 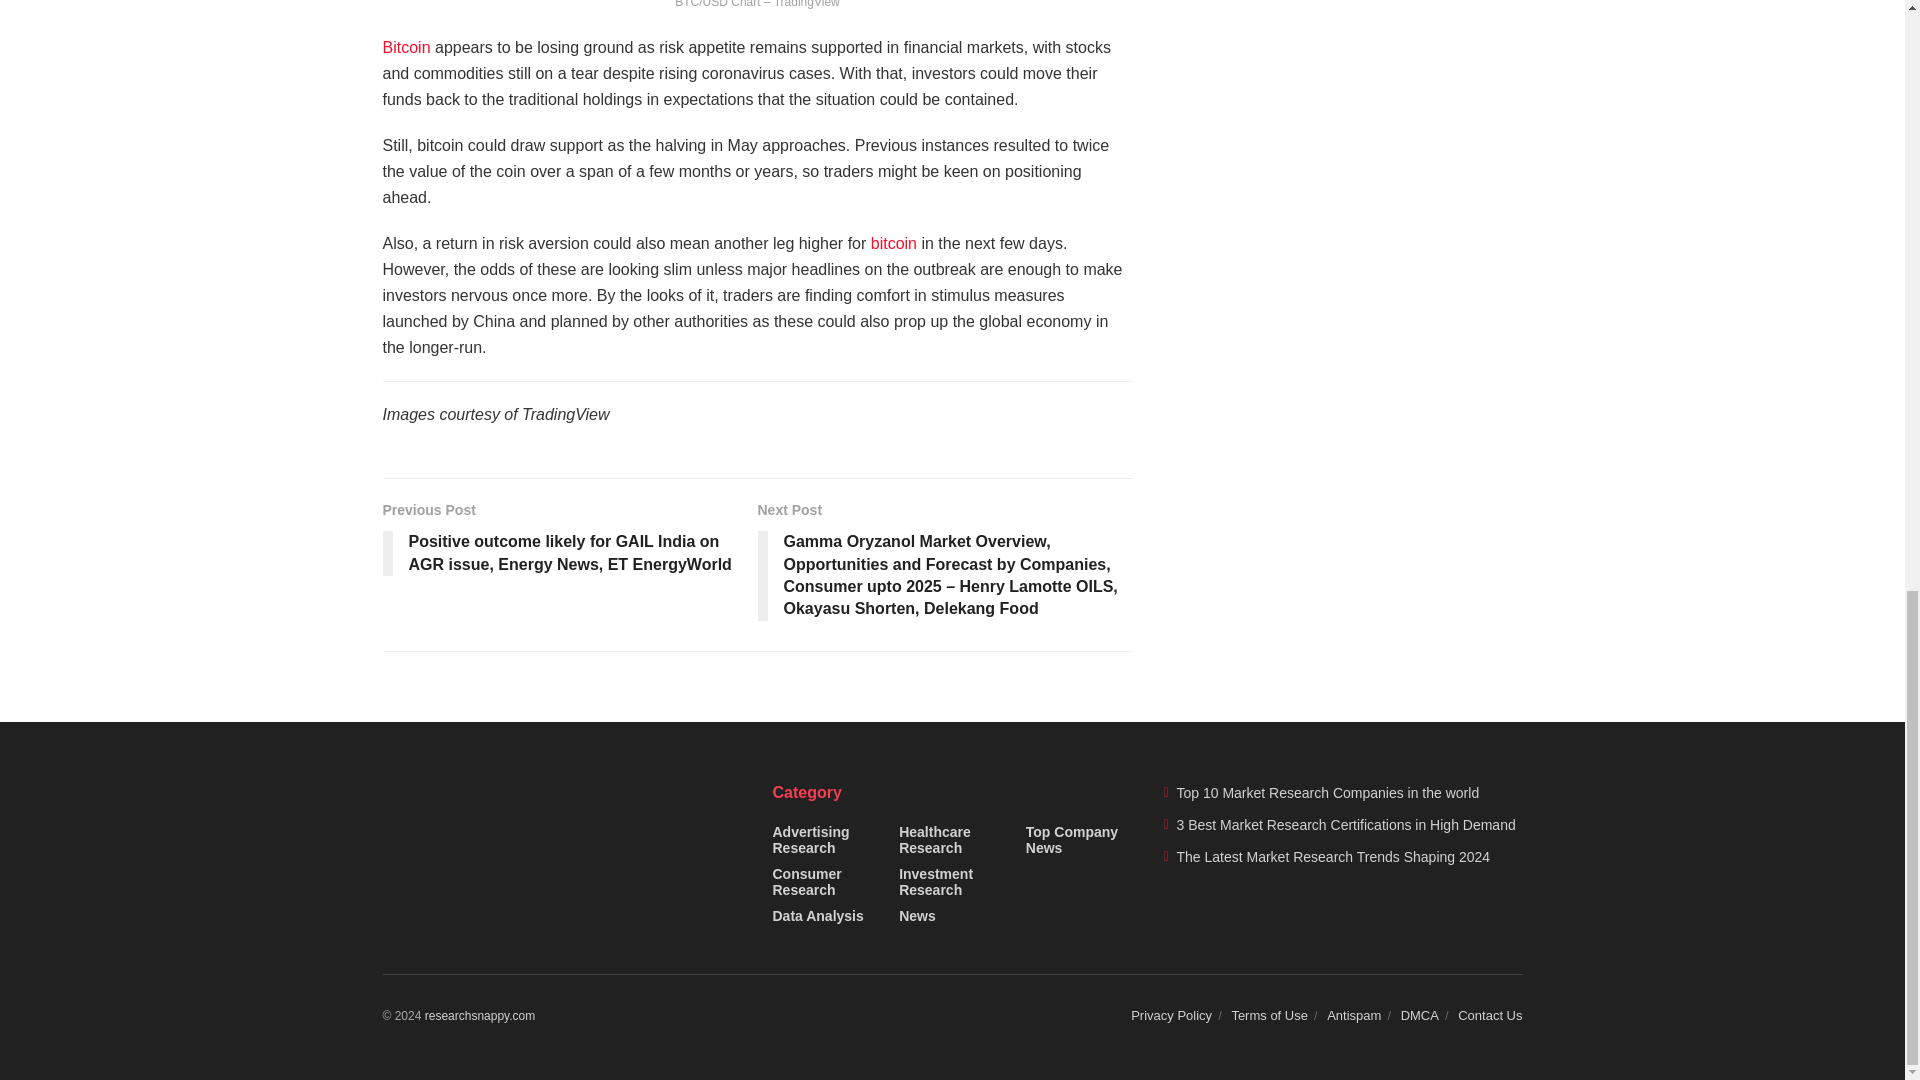 What do you see at coordinates (816, 916) in the screenshot?
I see `Data Analysis` at bounding box center [816, 916].